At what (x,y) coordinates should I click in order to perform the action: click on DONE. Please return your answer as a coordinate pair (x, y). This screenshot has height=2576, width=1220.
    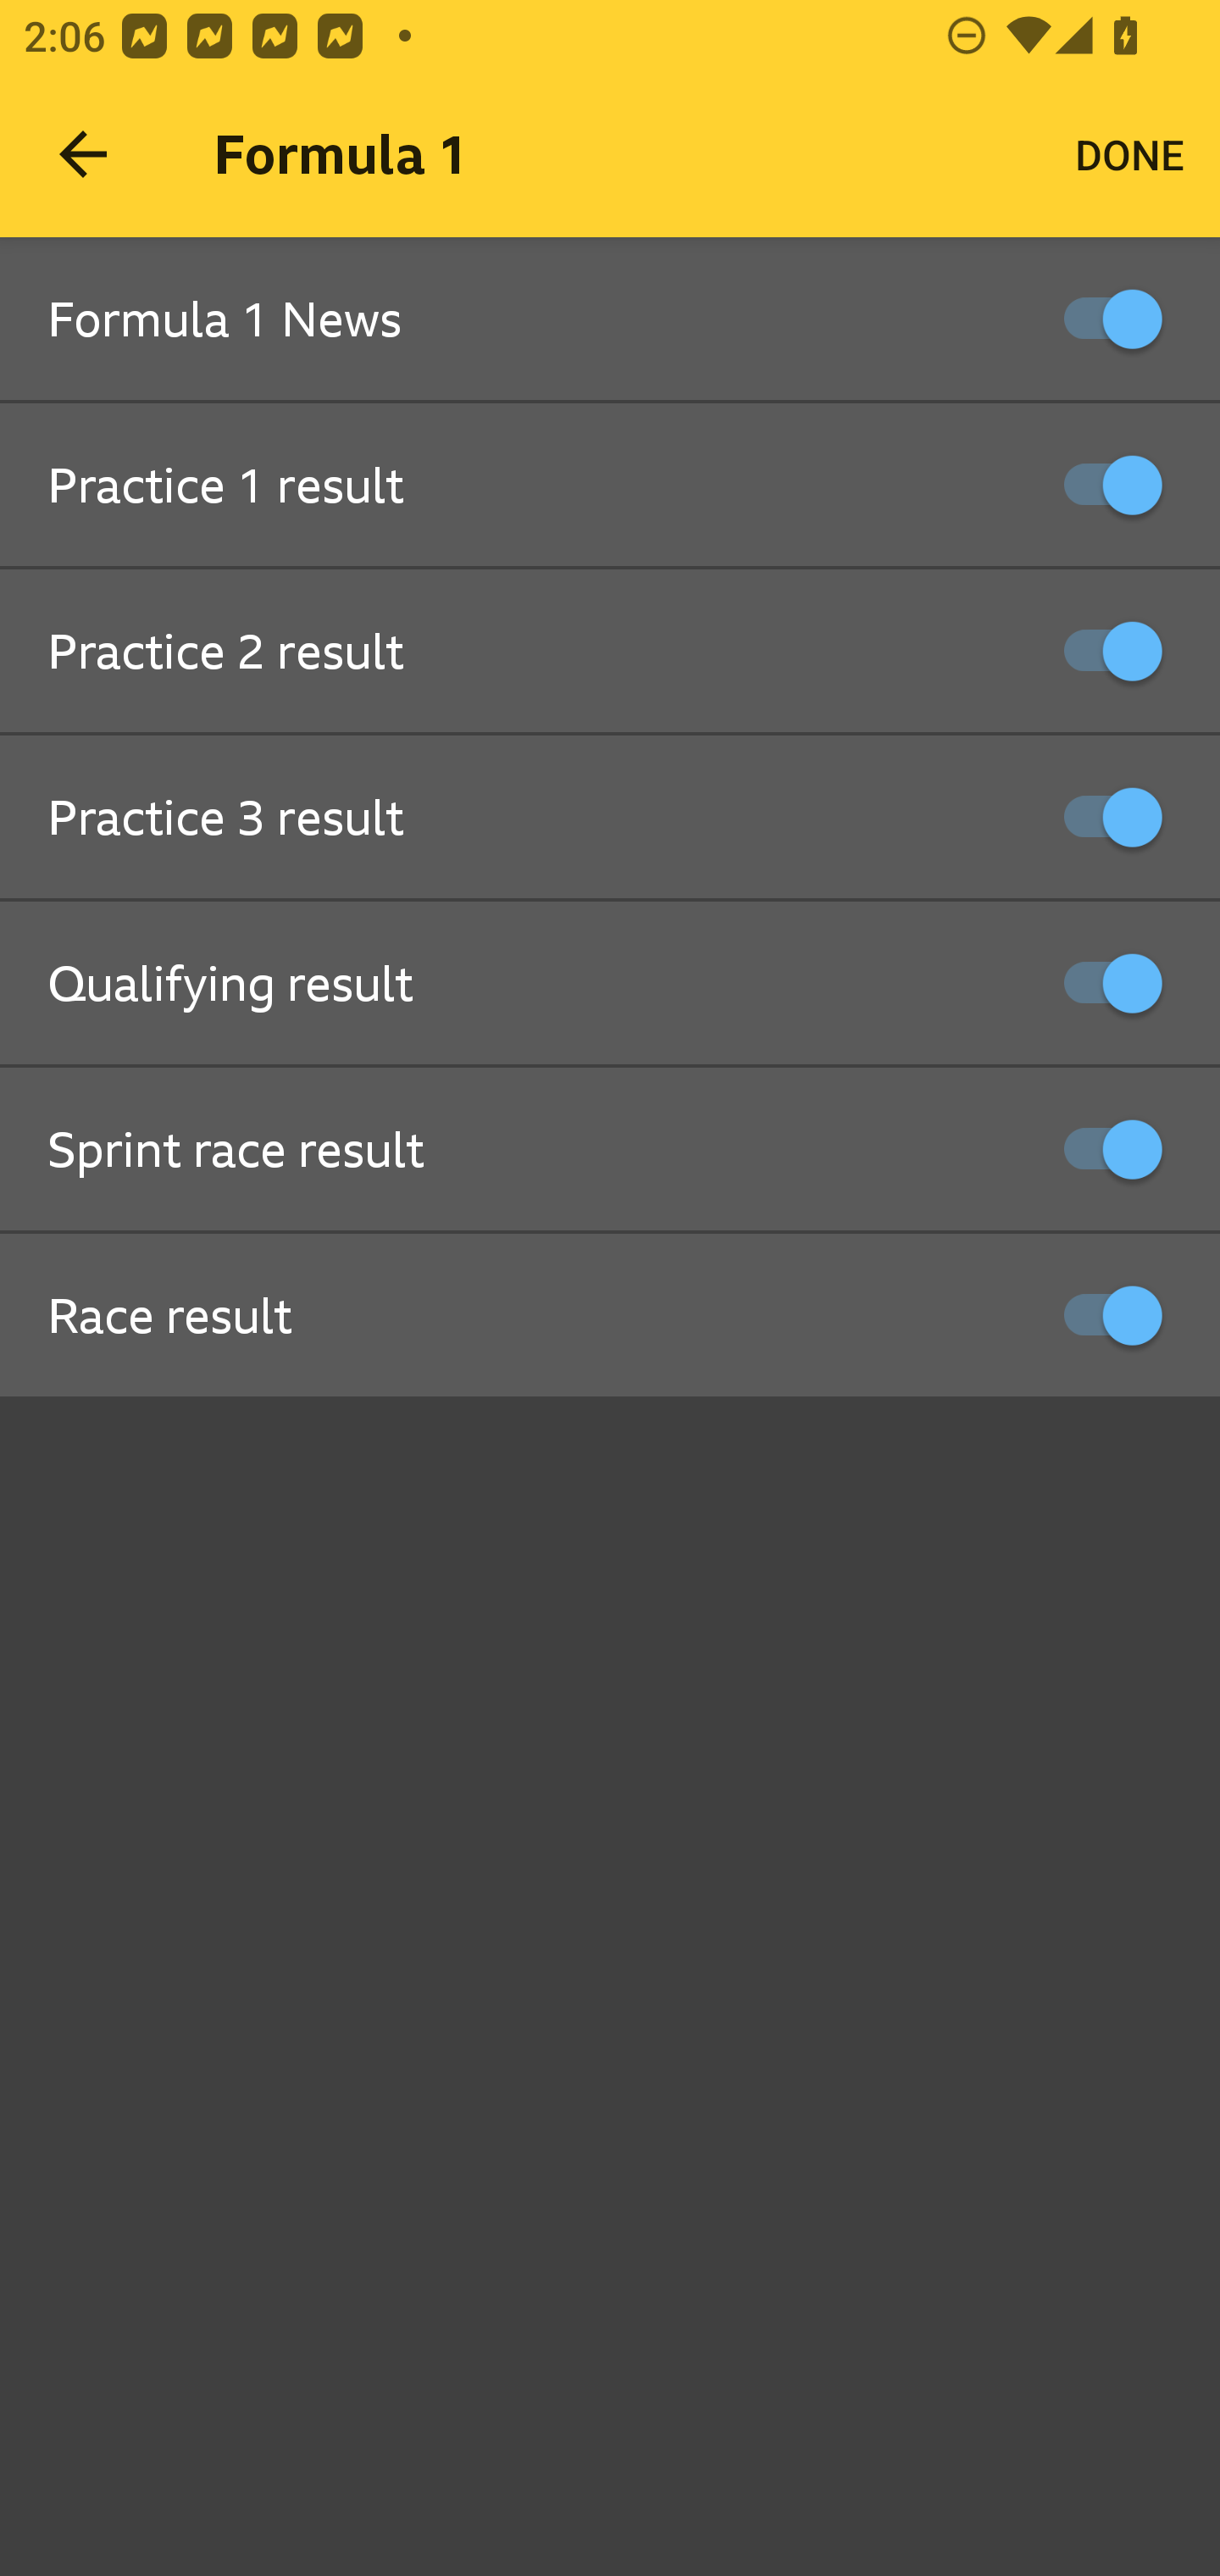
    Looking at the image, I should click on (1129, 154).